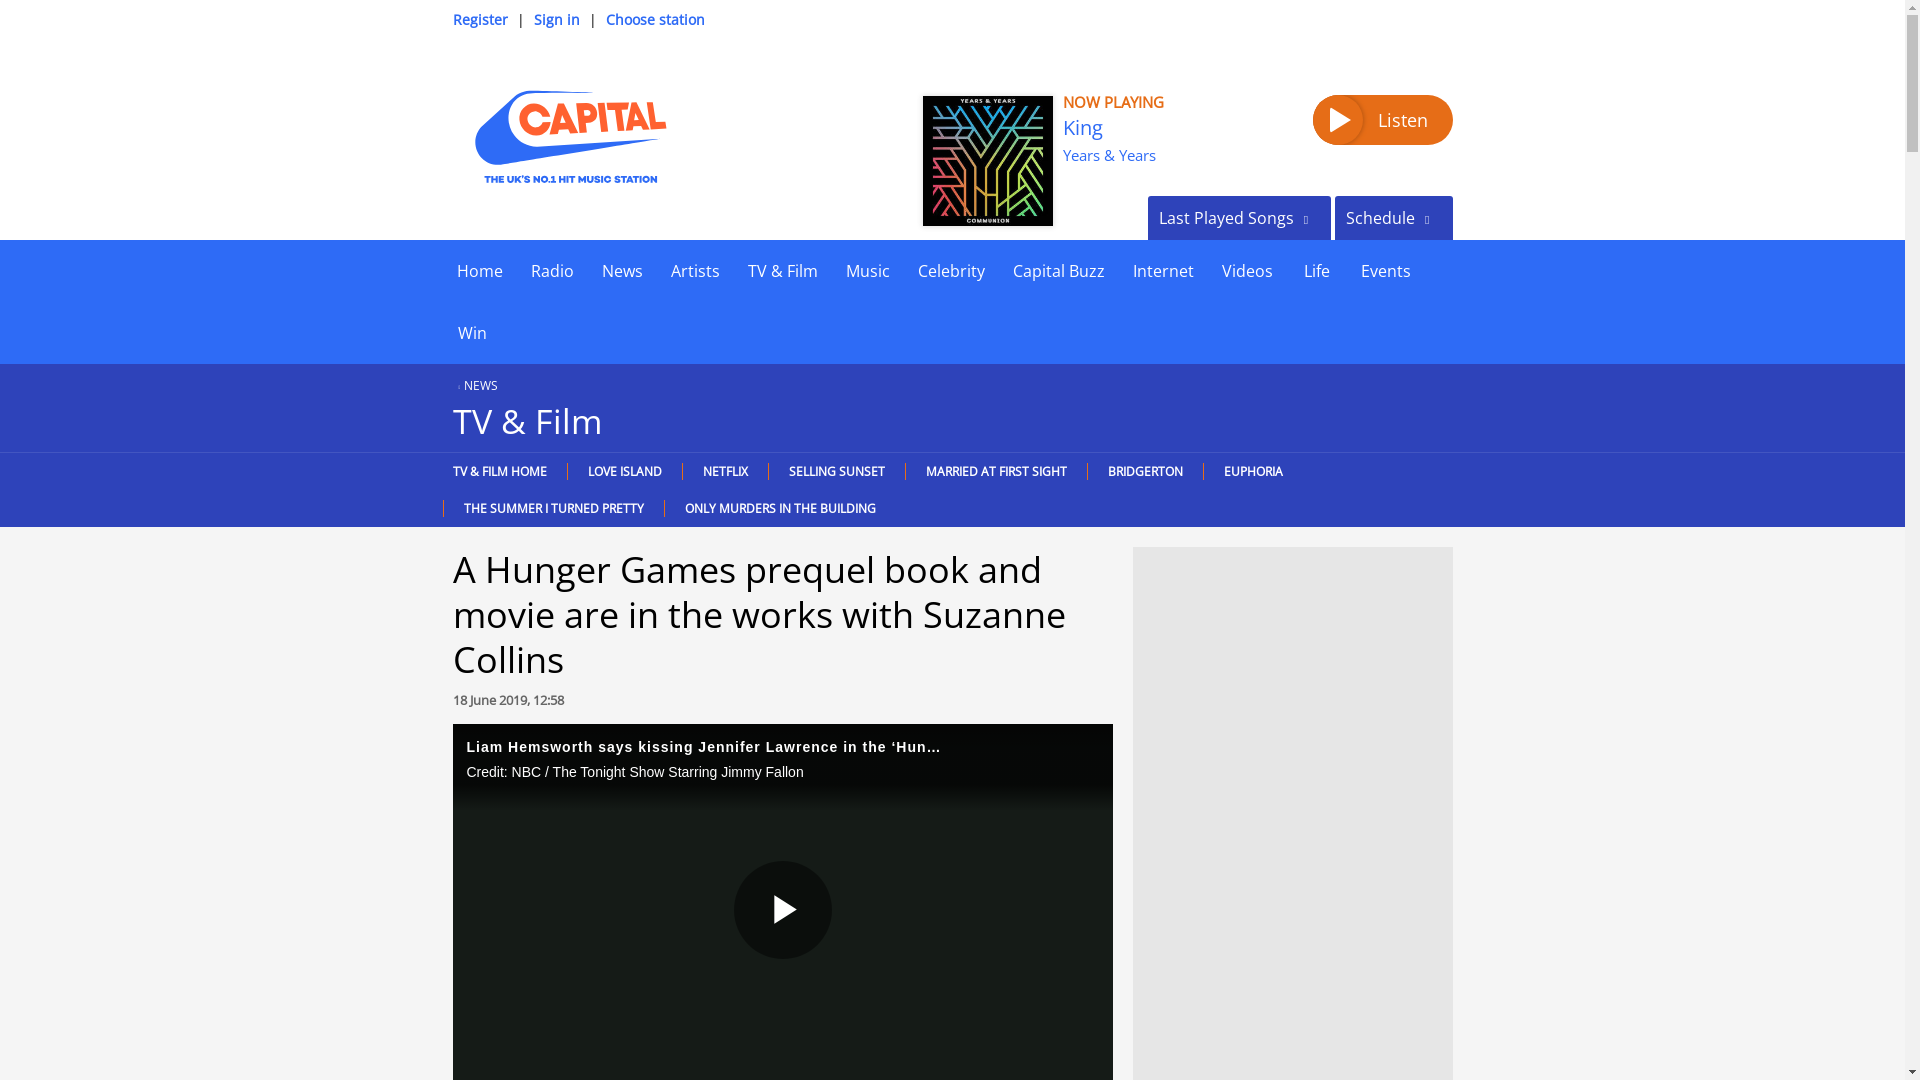 Image resolution: width=1920 pixels, height=1080 pixels. Describe the element at coordinates (1316, 270) in the screenshot. I see `Life` at that location.